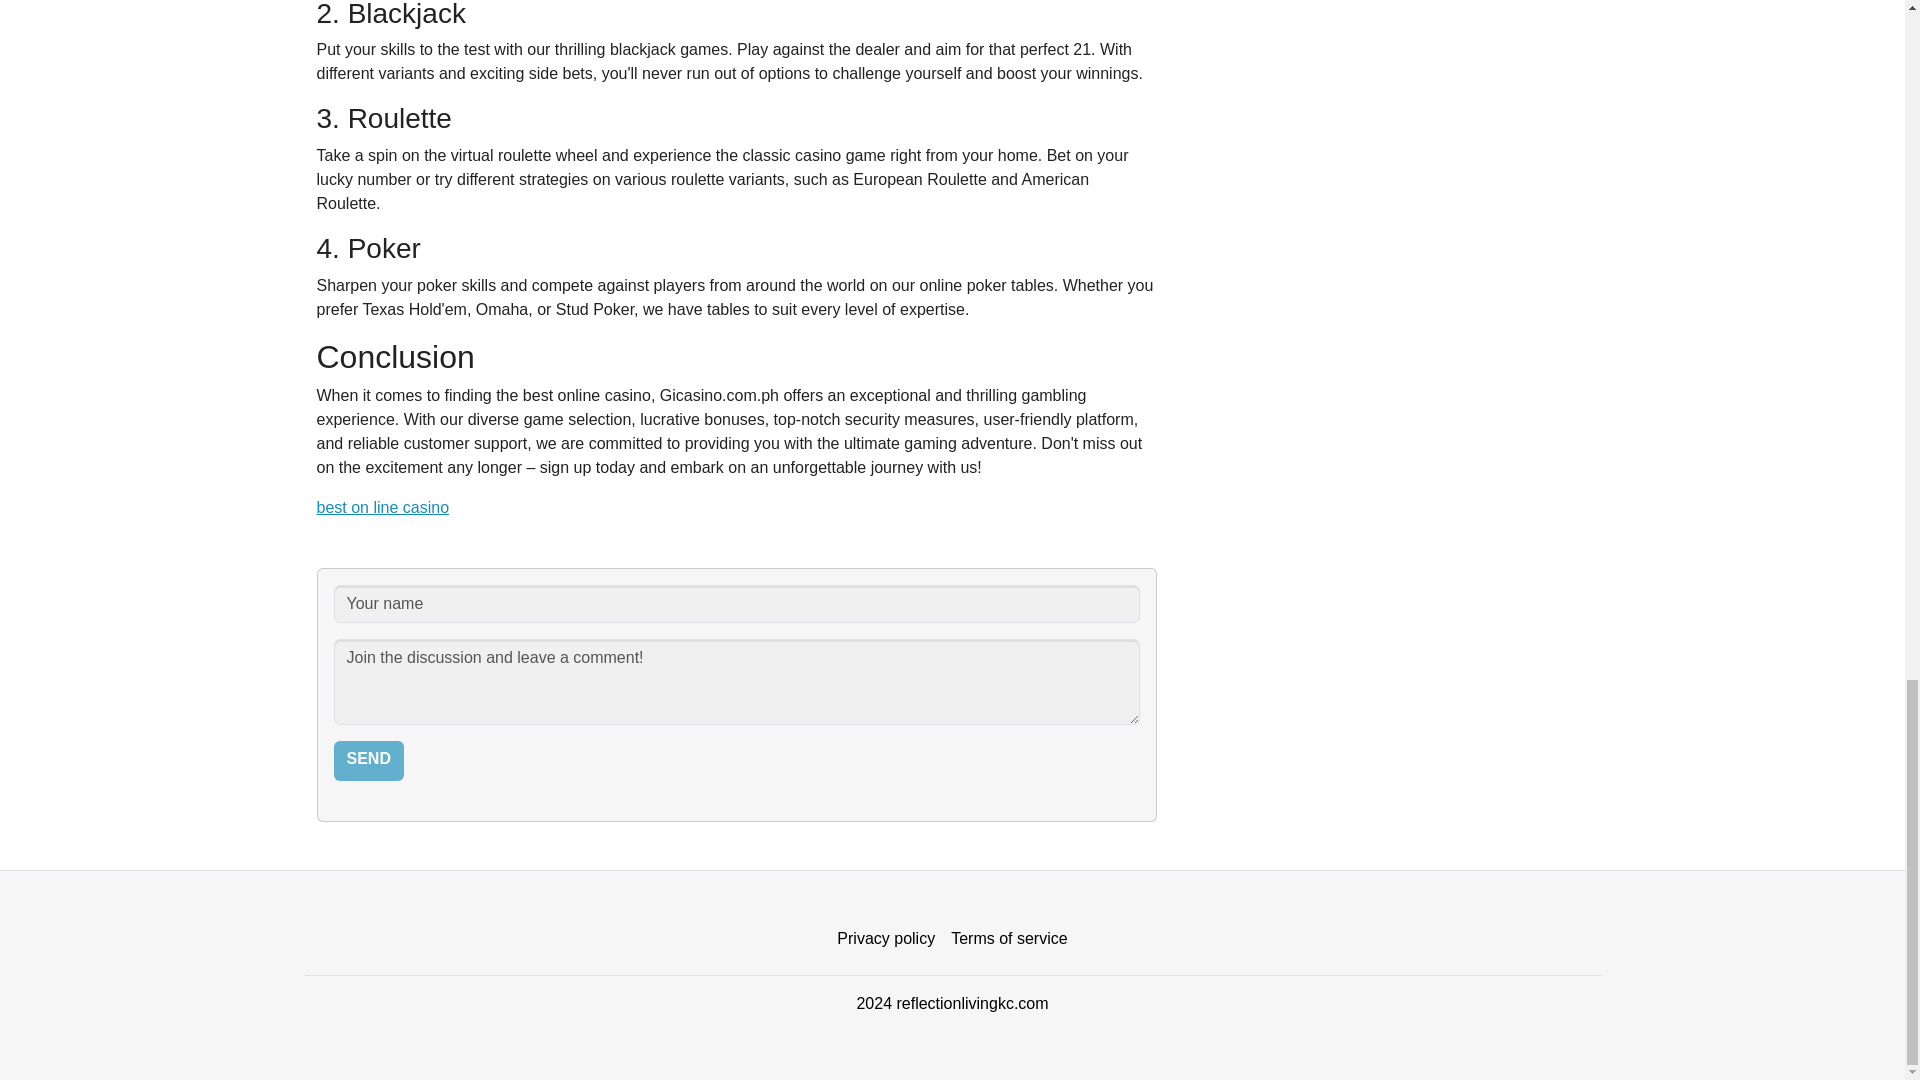  Describe the element at coordinates (886, 939) in the screenshot. I see `Privacy policy` at that location.